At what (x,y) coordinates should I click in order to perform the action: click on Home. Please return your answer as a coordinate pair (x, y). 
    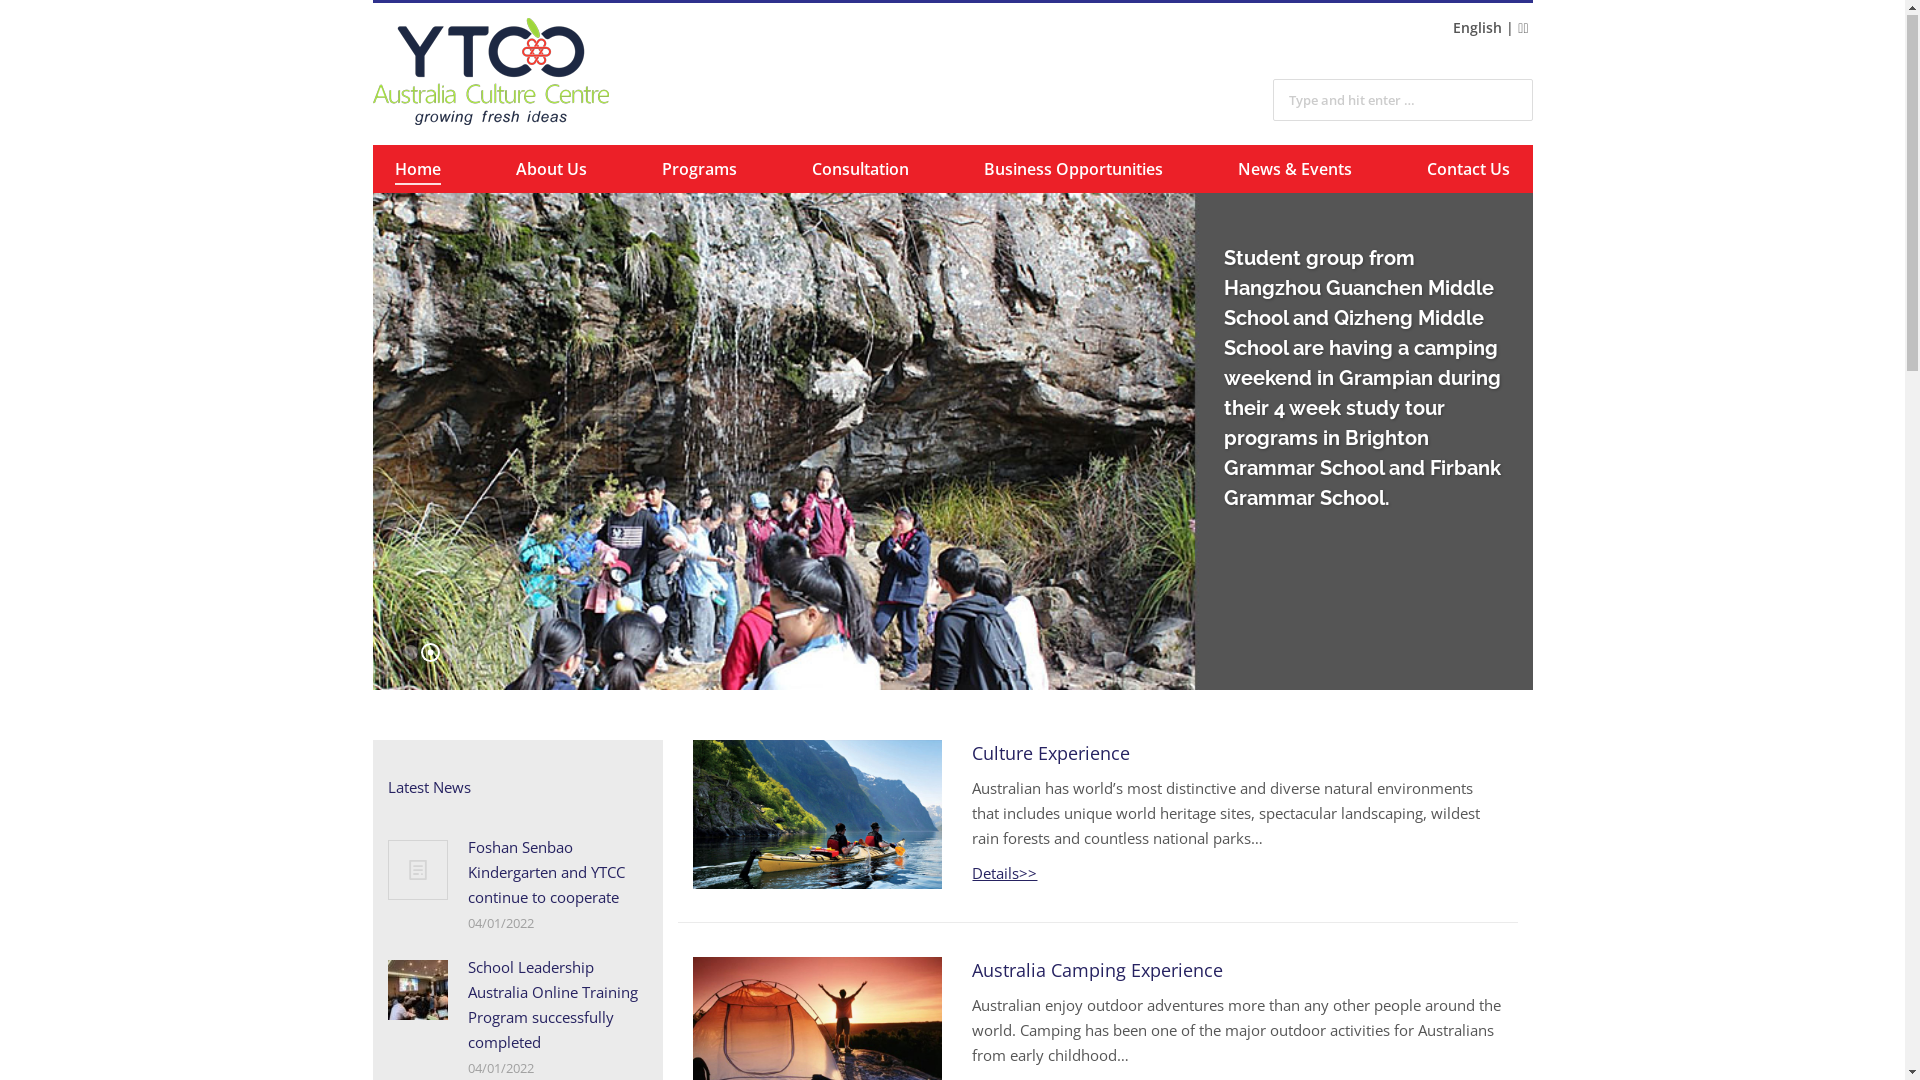
    Looking at the image, I should click on (418, 171).